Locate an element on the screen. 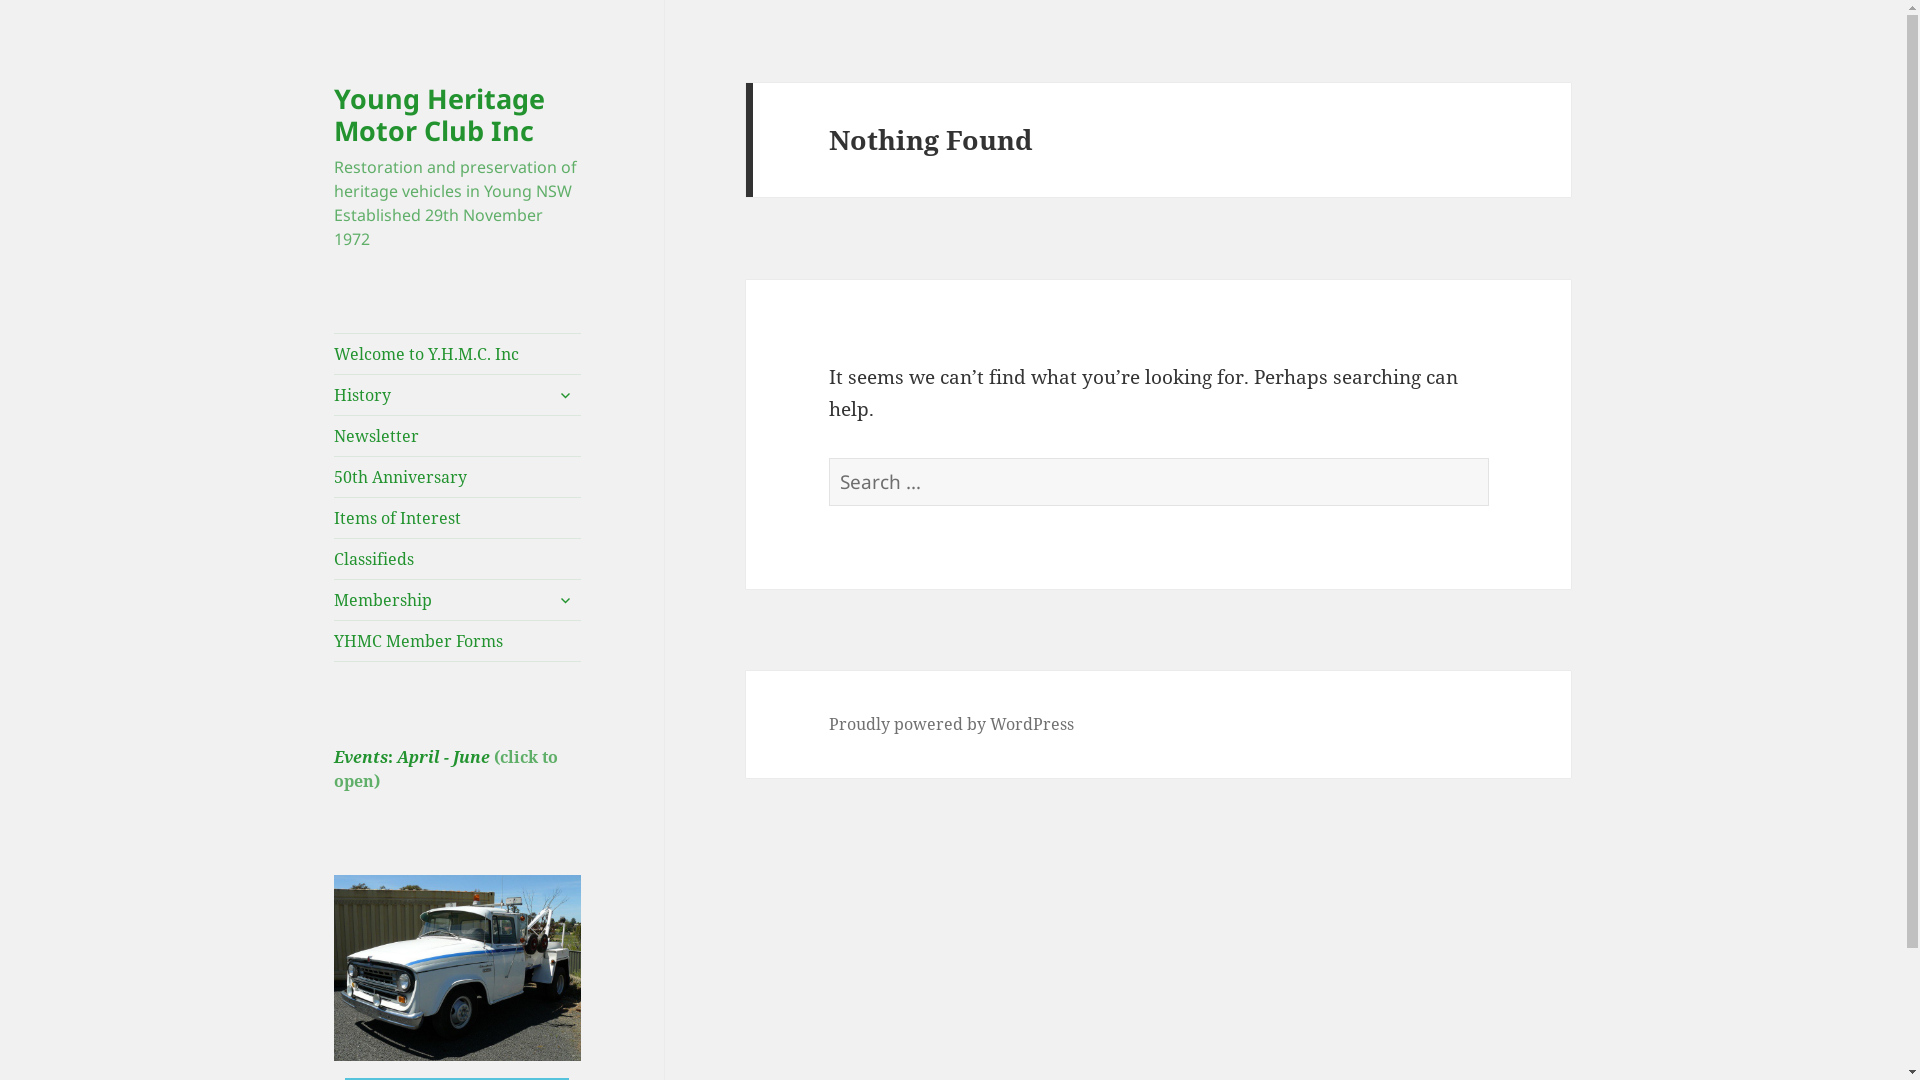 This screenshot has height=1080, width=1920. History is located at coordinates (458, 395).